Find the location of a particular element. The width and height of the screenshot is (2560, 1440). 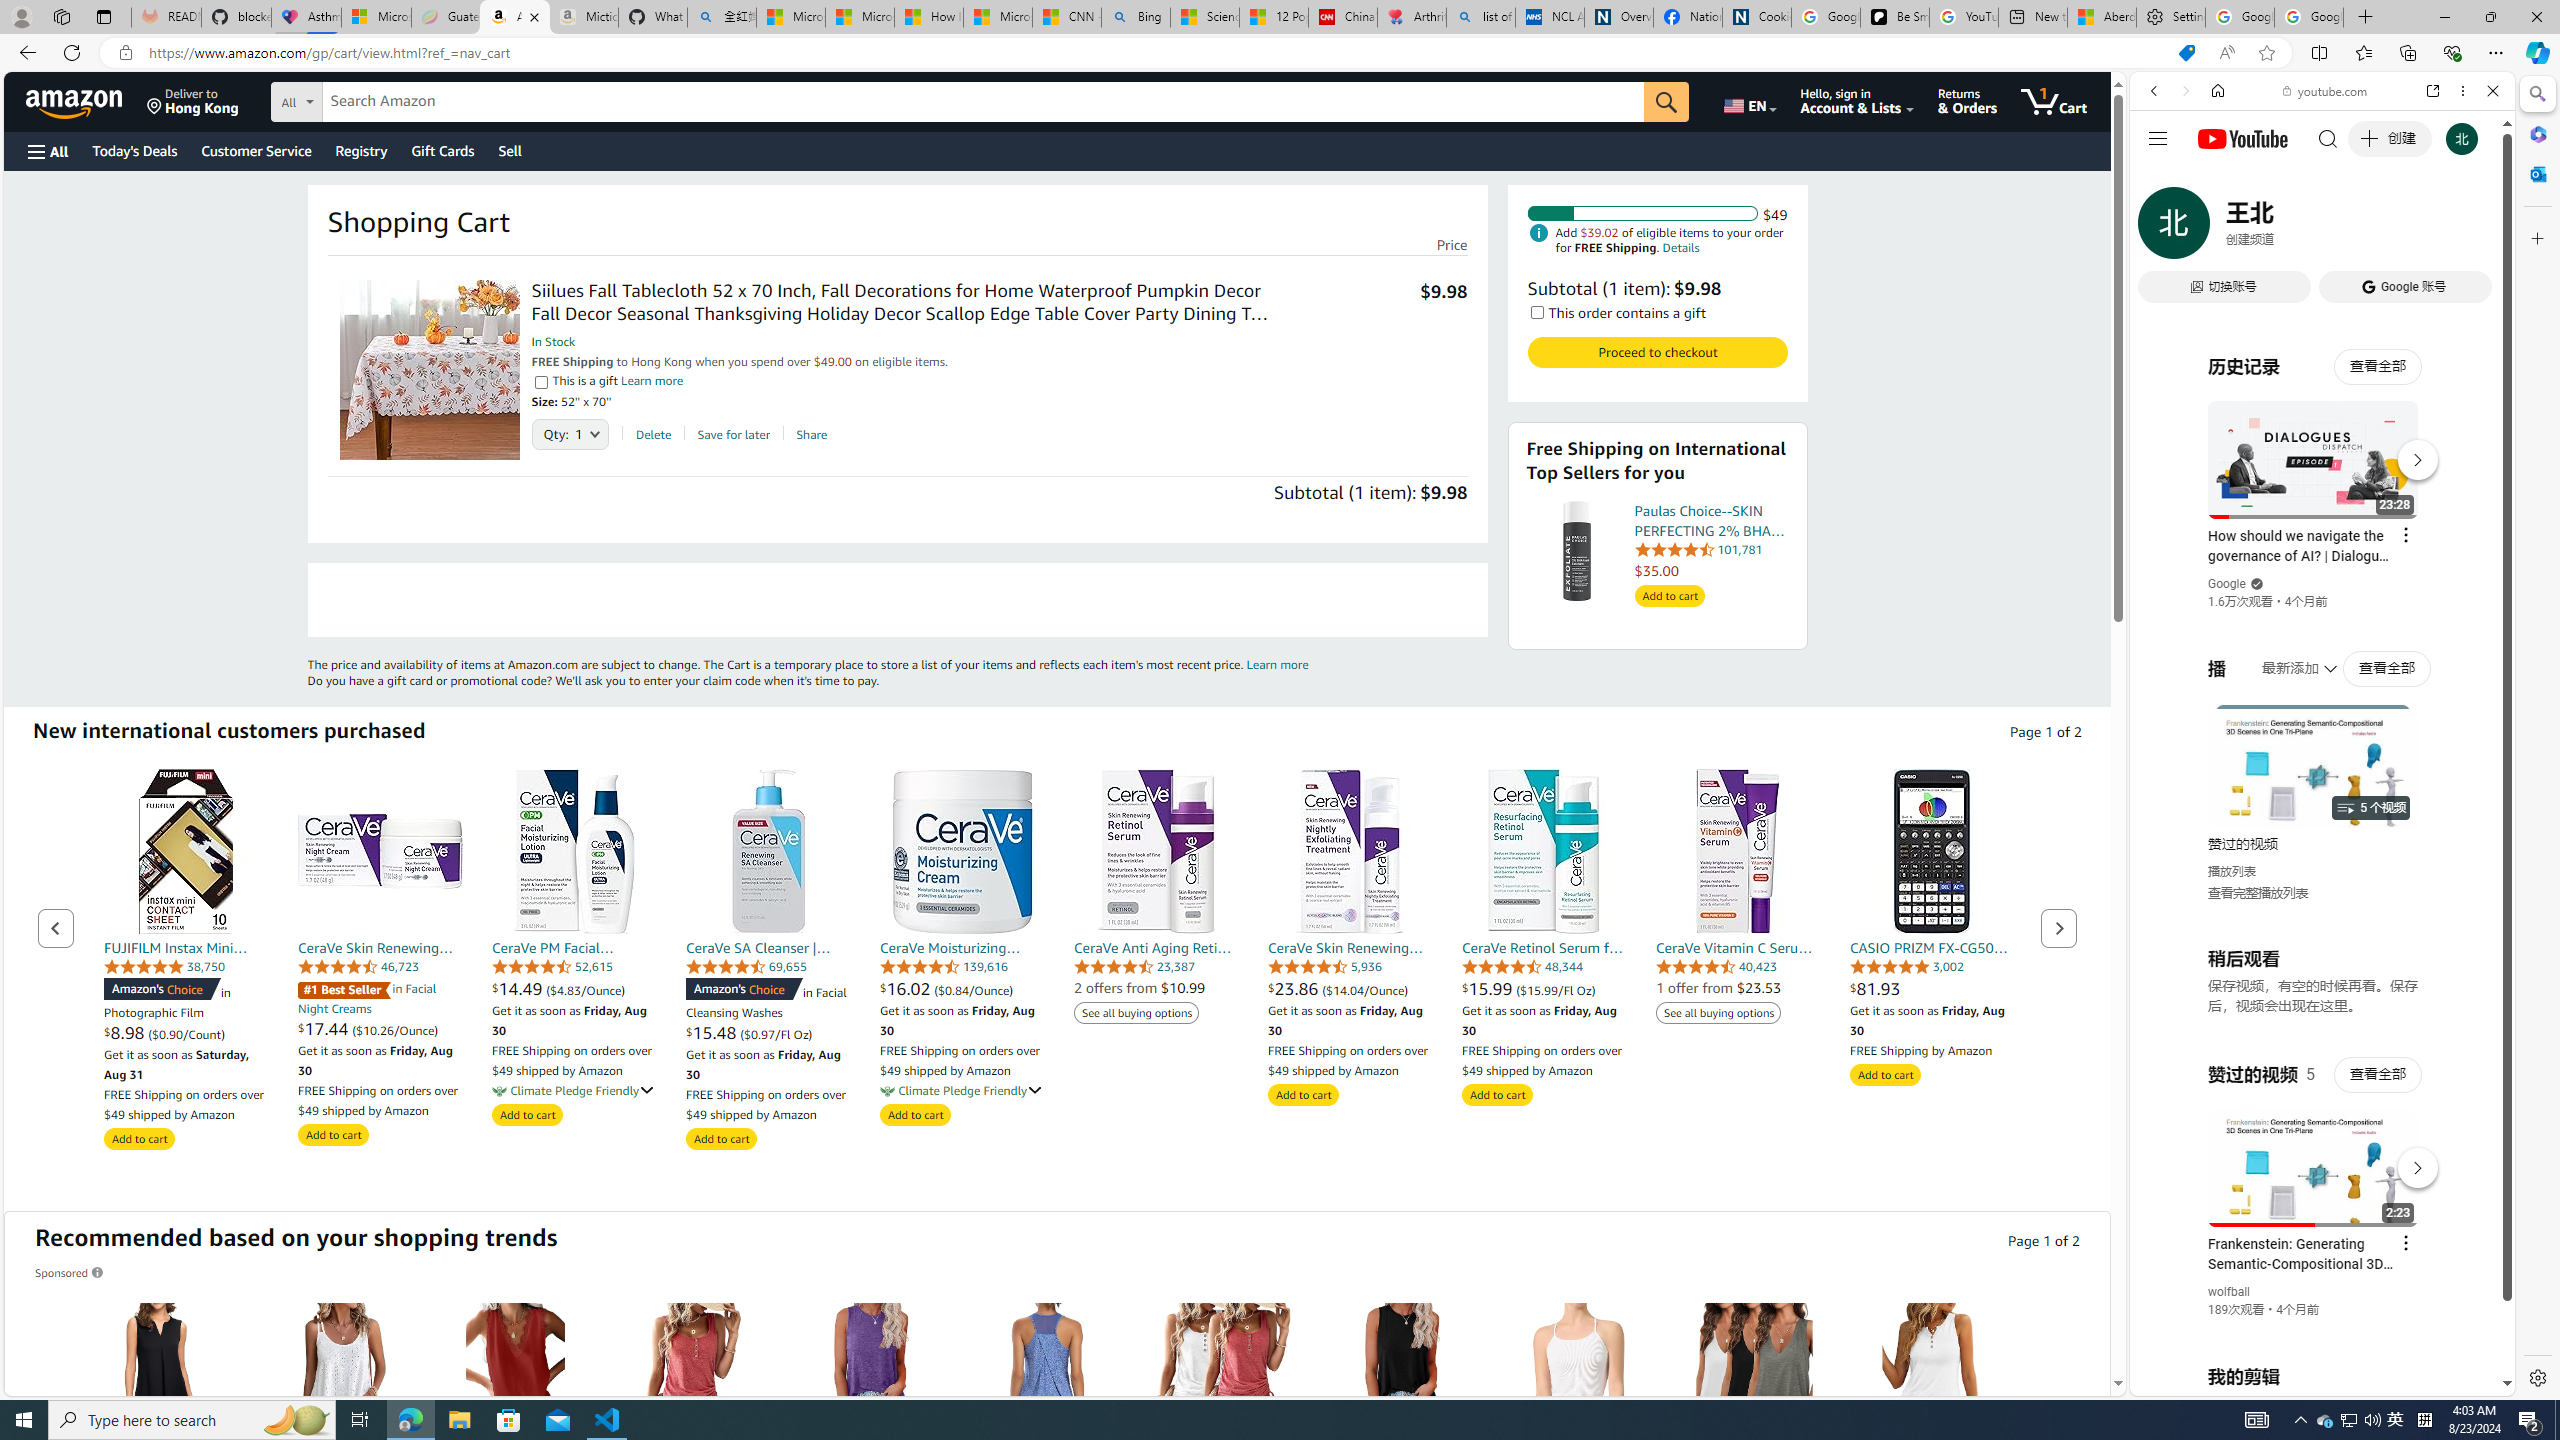

($0.97/Fl Oz) is located at coordinates (776, 1034).